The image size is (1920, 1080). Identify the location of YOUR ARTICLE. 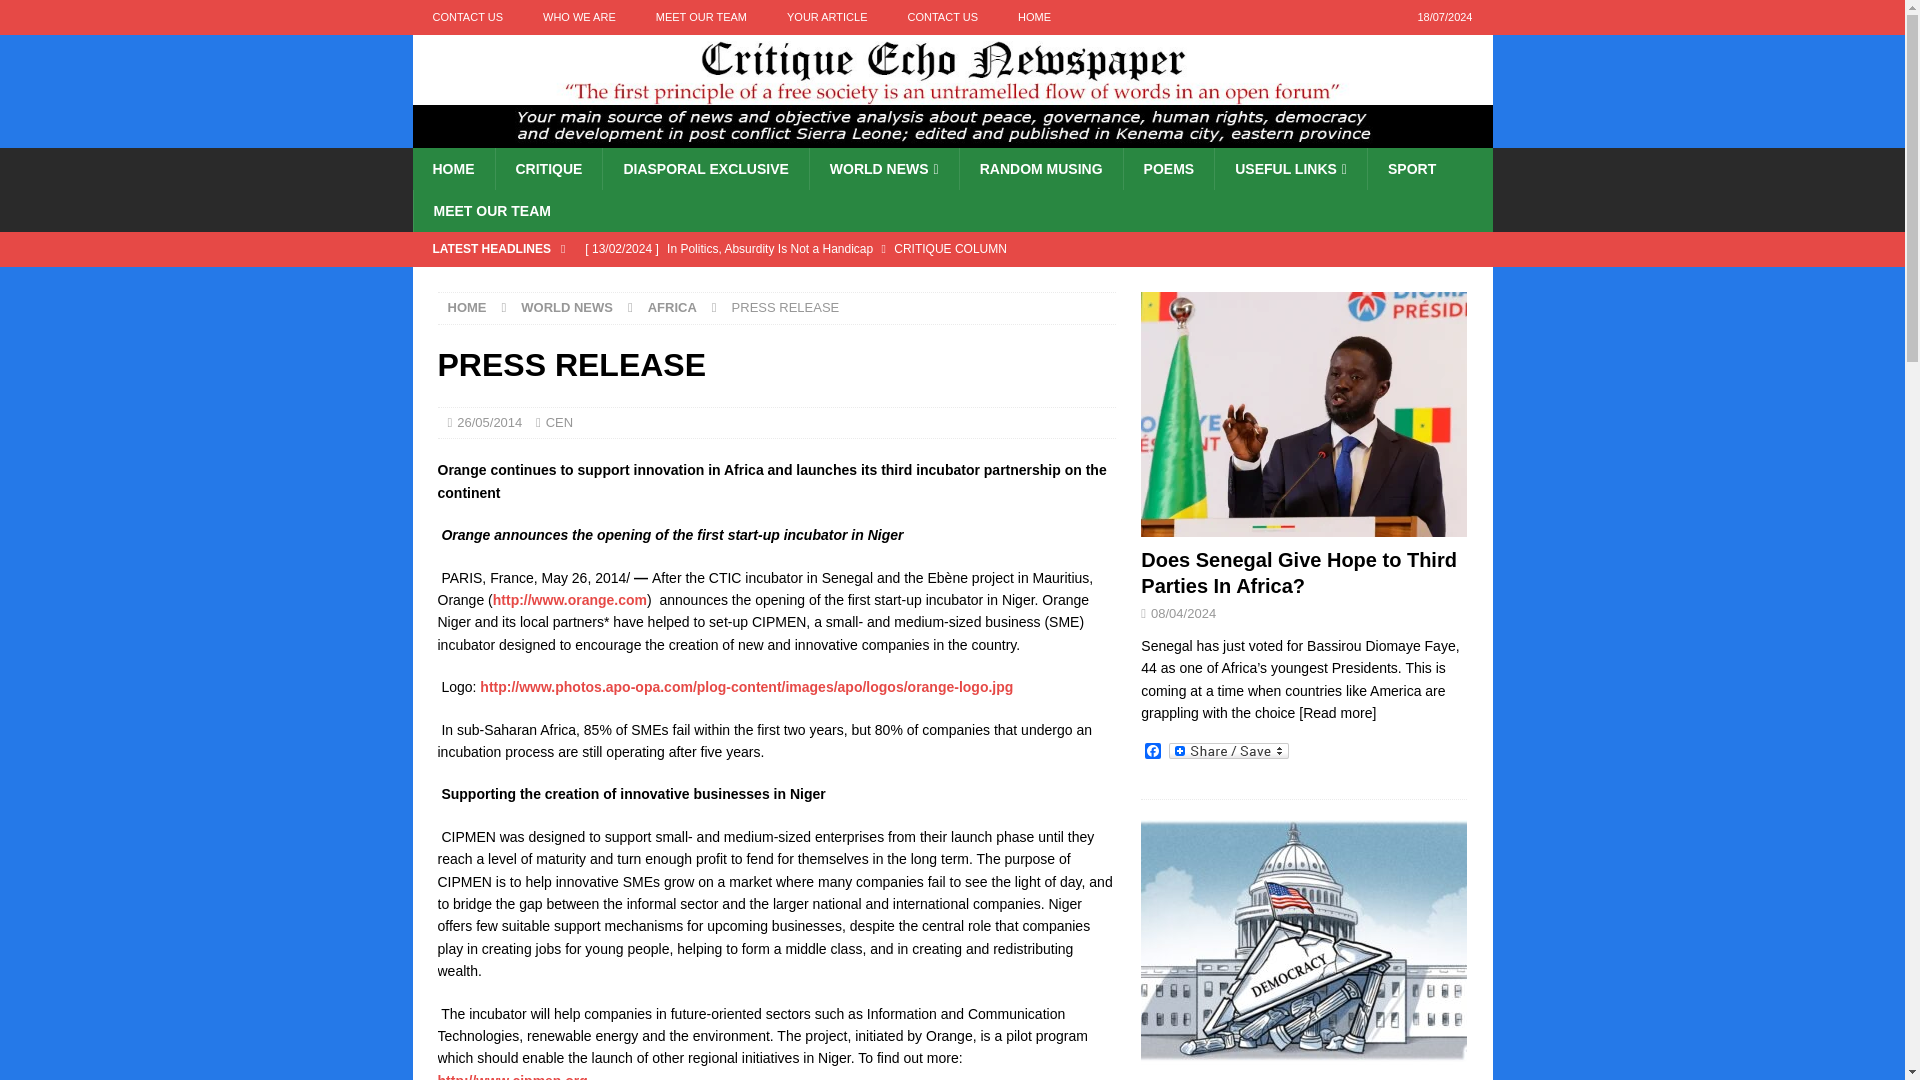
(826, 17).